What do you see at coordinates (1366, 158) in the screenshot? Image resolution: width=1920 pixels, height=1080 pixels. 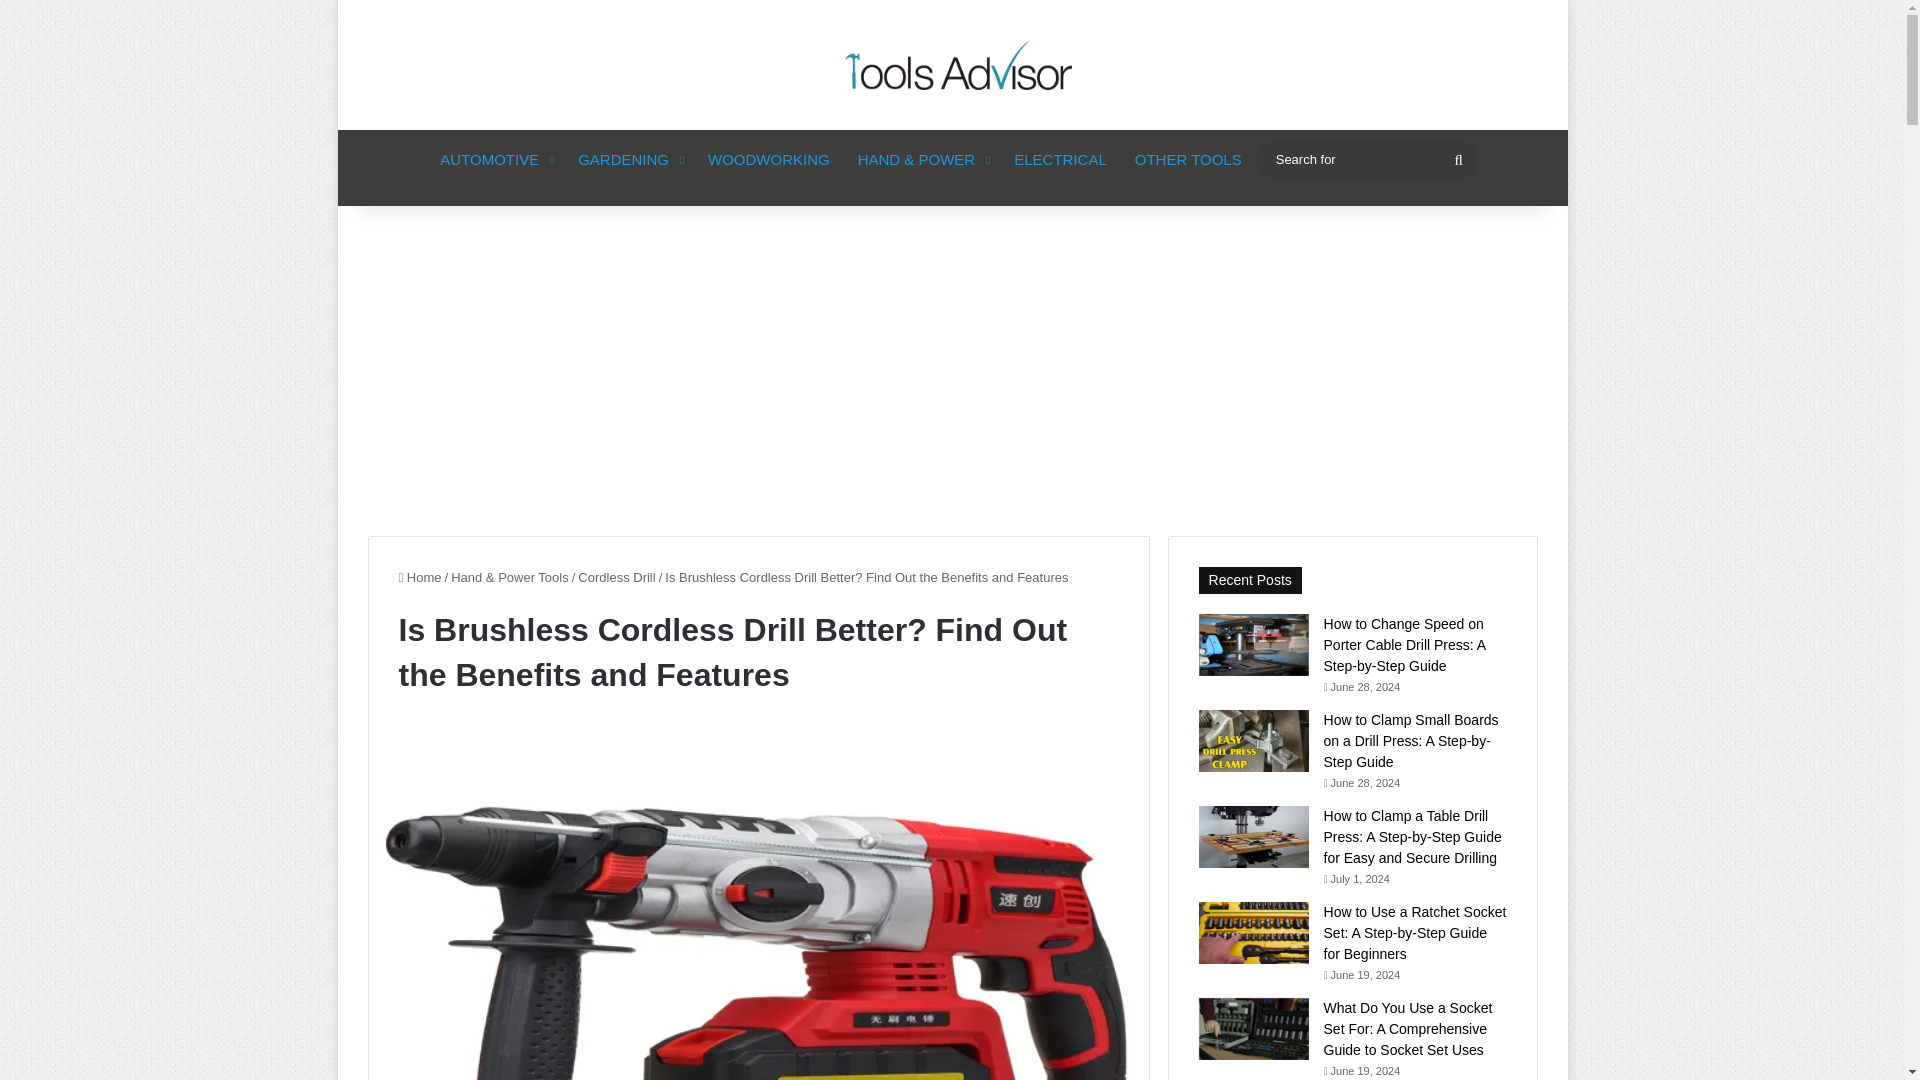 I see `Search for` at bounding box center [1366, 158].